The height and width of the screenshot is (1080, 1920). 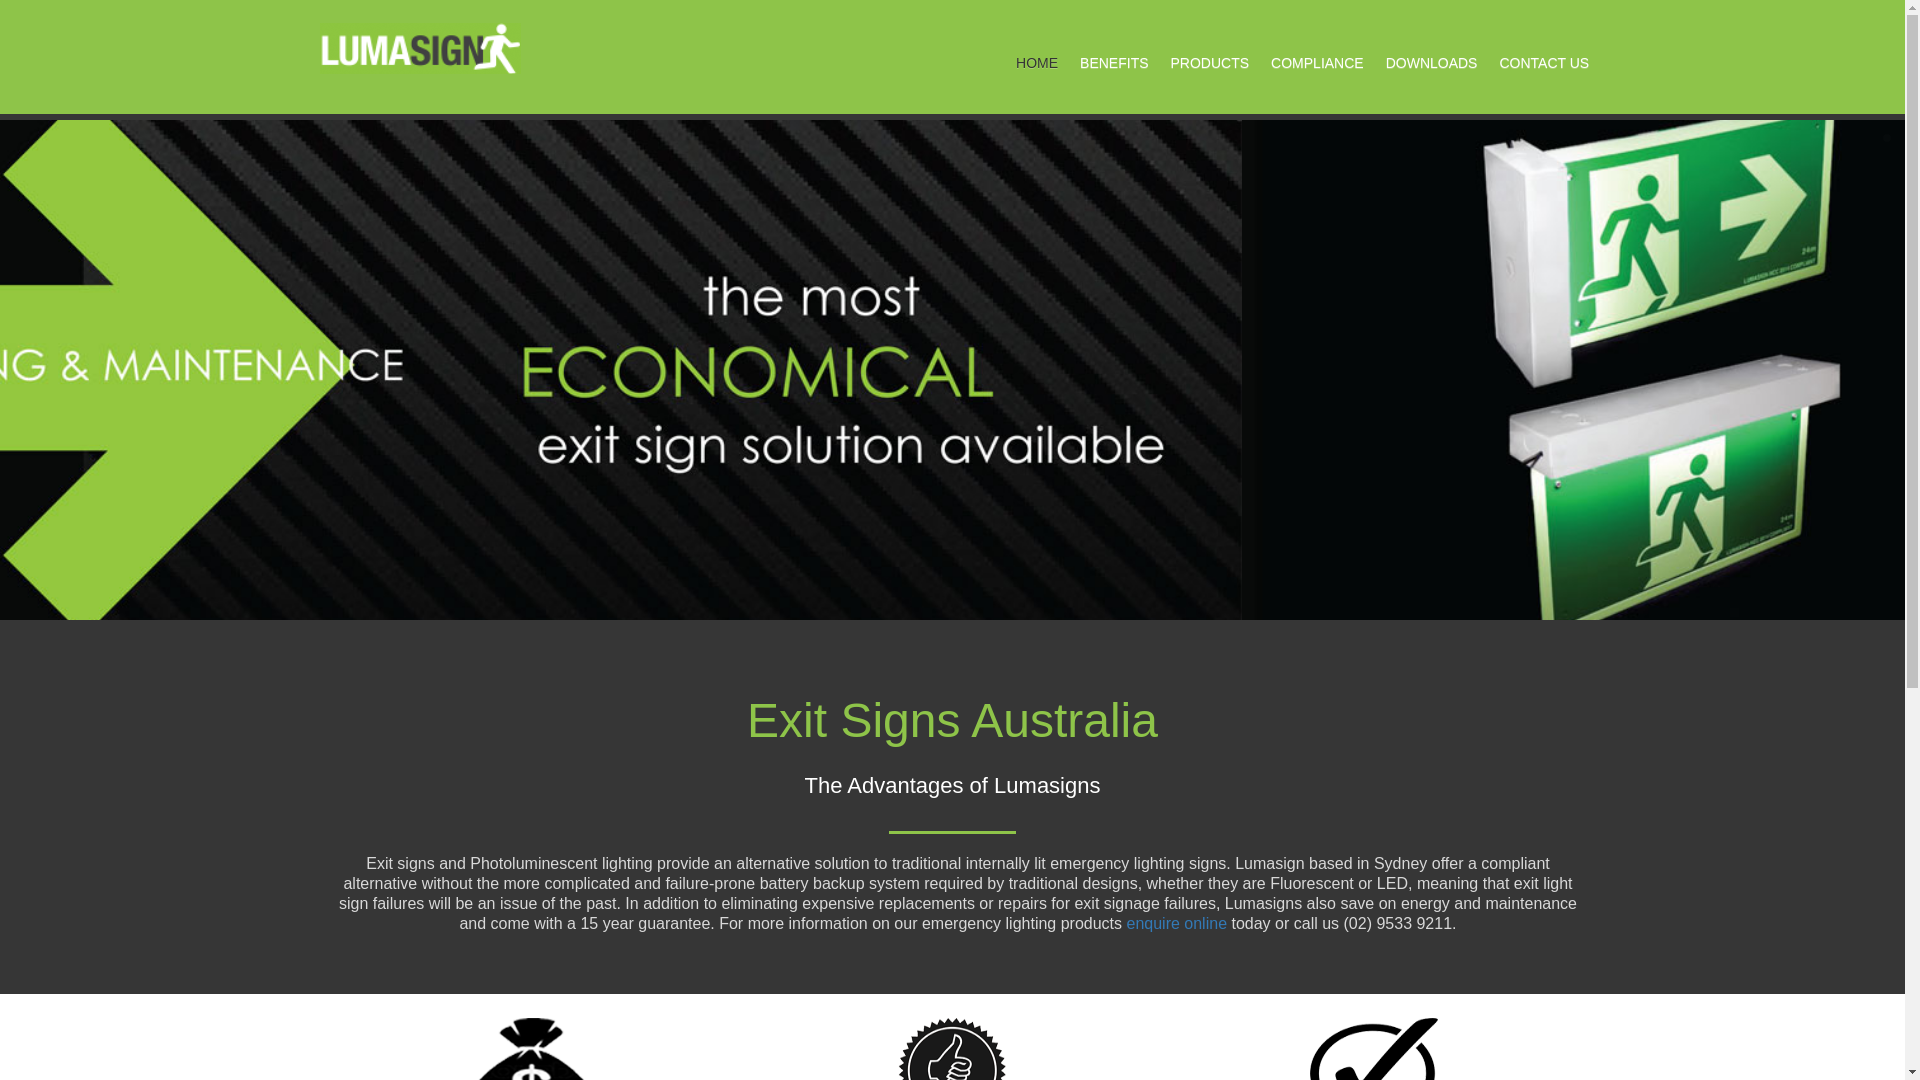 I want to click on enquire online, so click(x=1176, y=924).